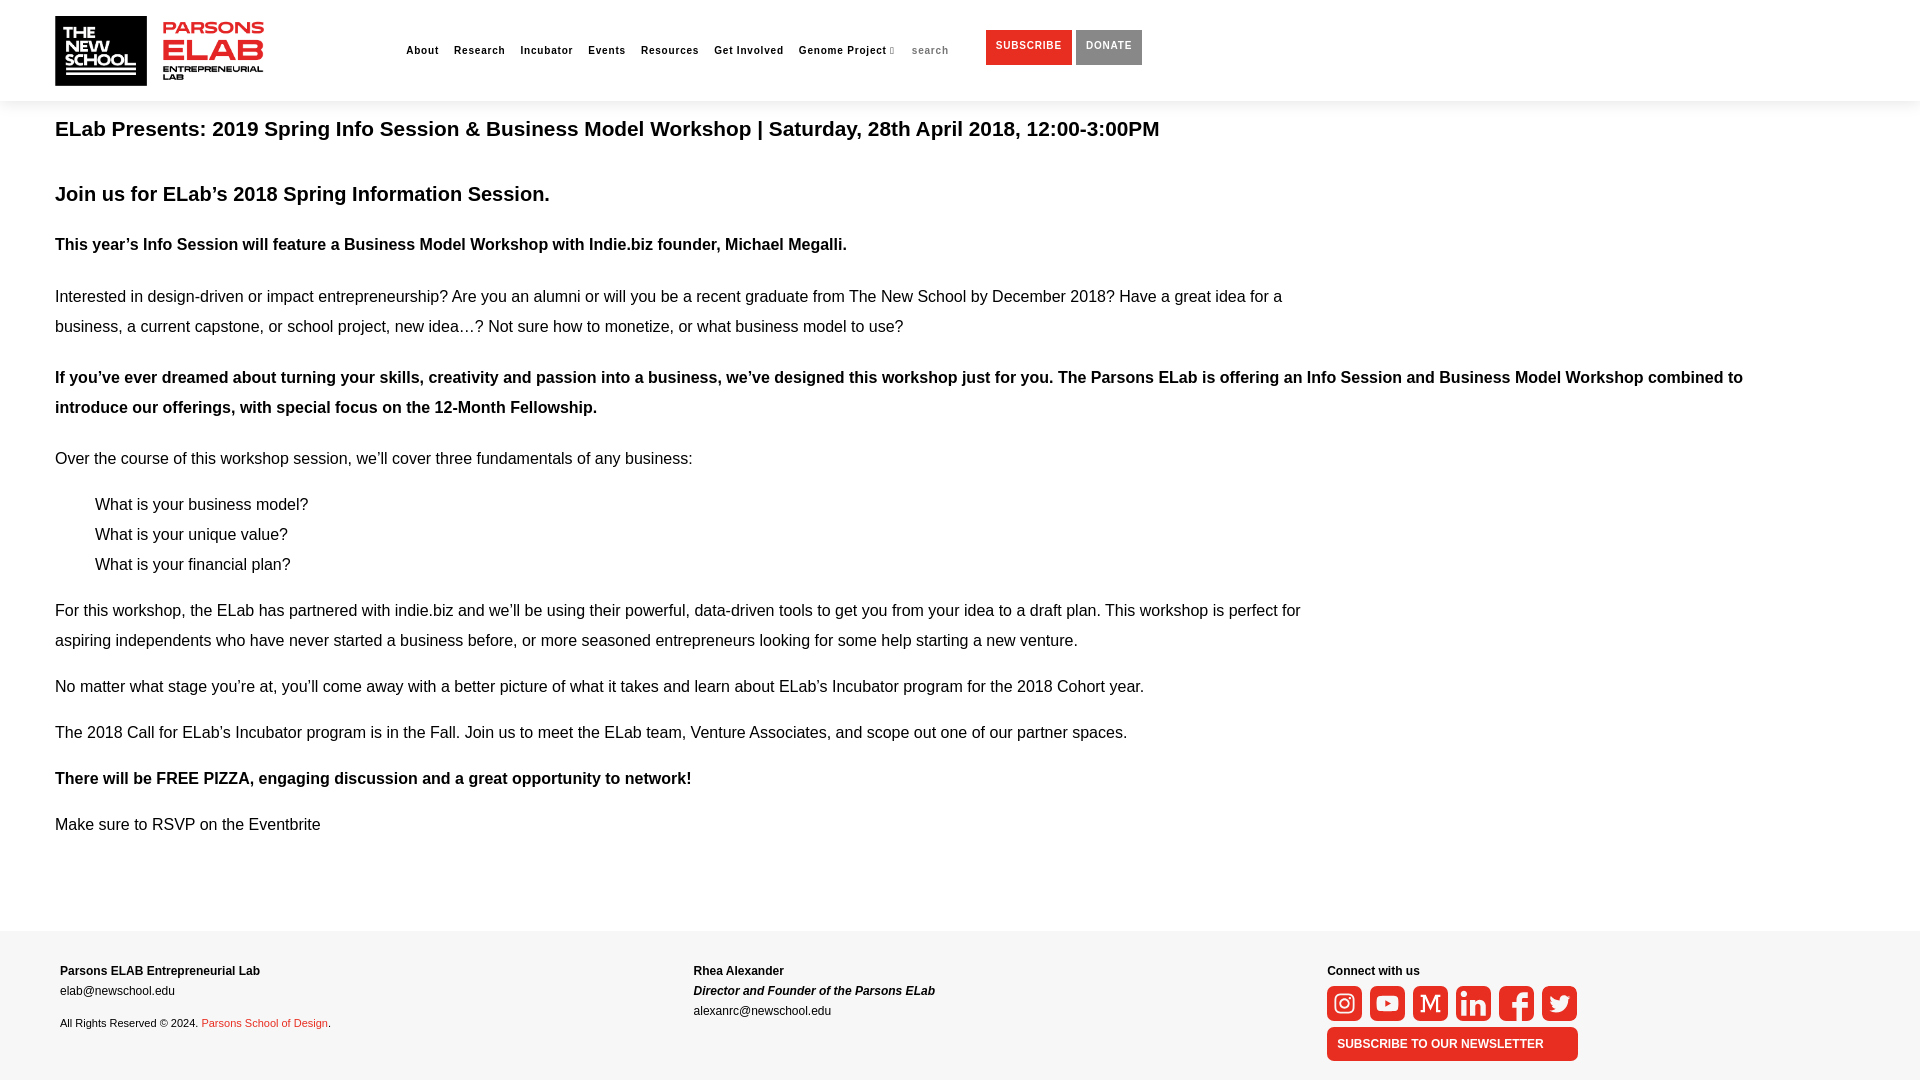 The height and width of the screenshot is (1080, 1920). What do you see at coordinates (547, 21) in the screenshot?
I see `Incubator` at bounding box center [547, 21].